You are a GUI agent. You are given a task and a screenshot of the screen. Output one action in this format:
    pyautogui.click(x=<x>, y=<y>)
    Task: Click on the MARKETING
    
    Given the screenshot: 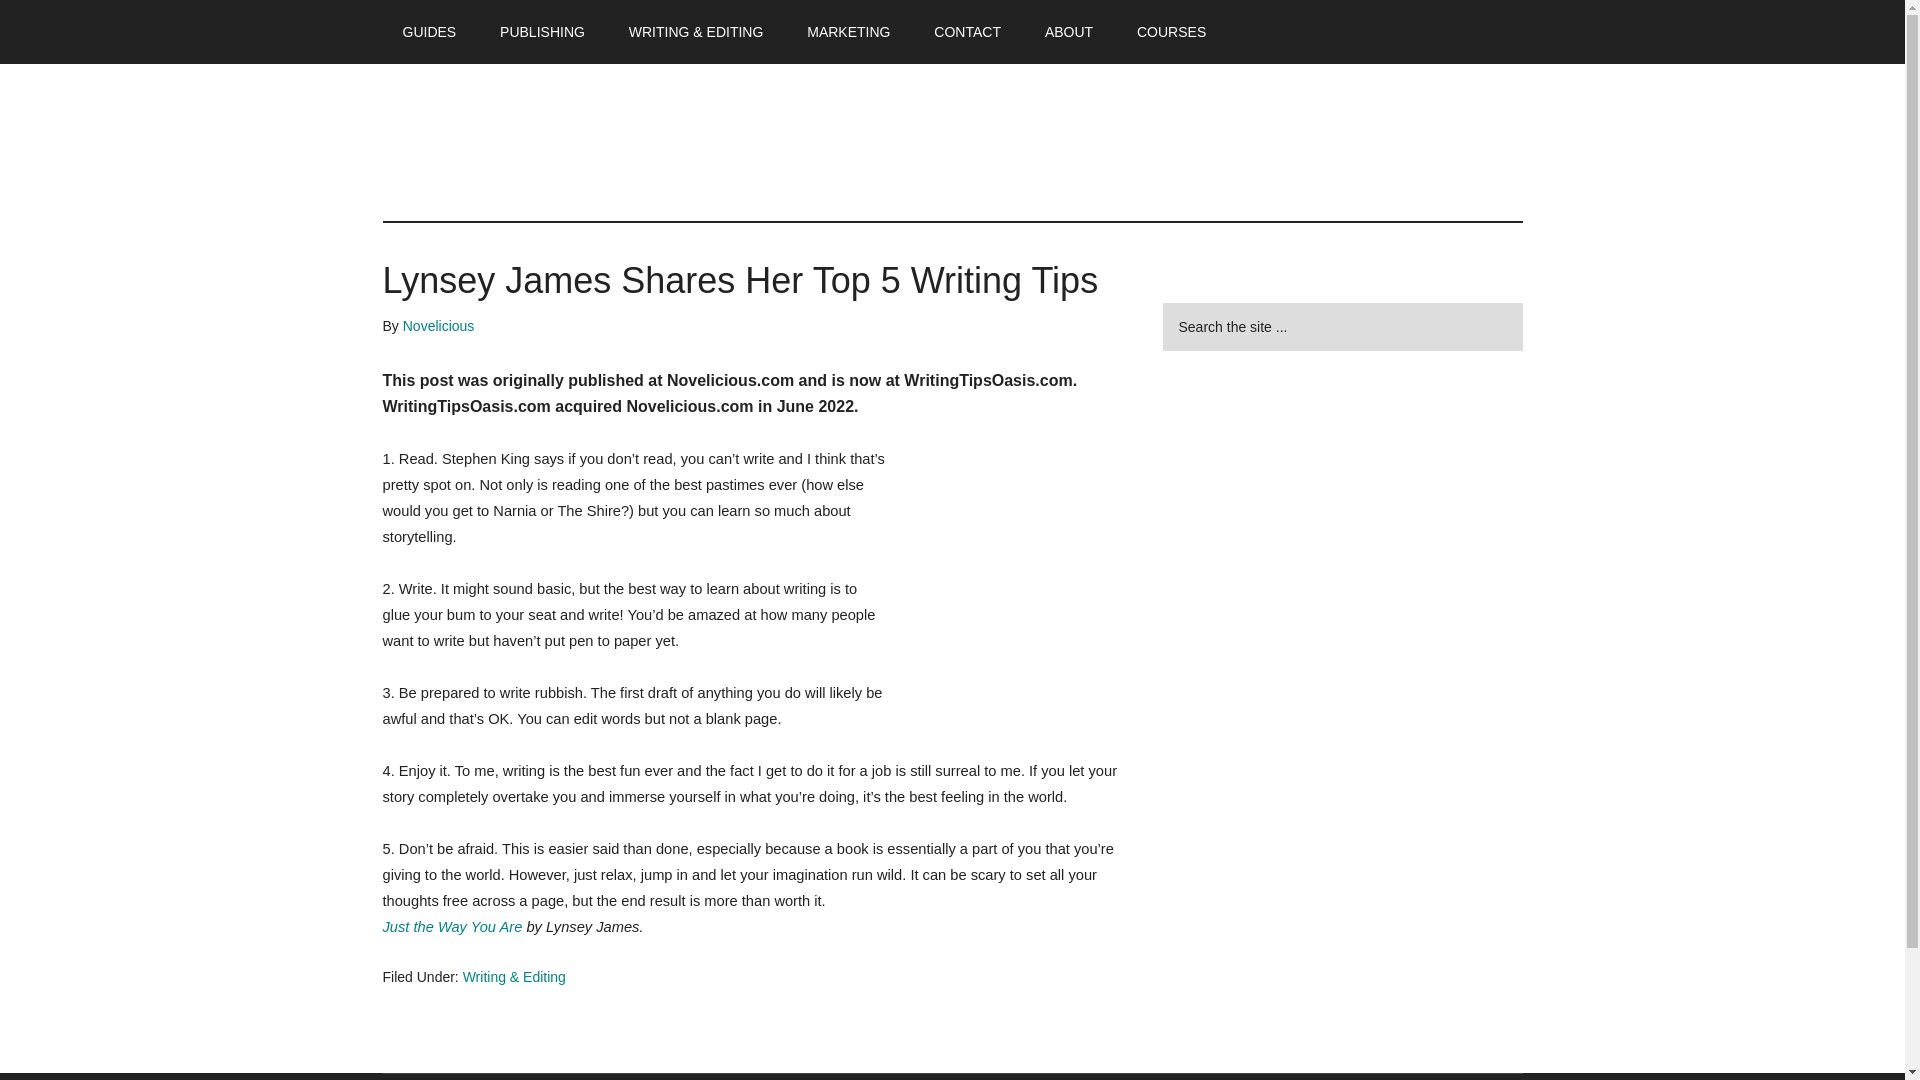 What is the action you would take?
    pyautogui.click(x=848, y=32)
    